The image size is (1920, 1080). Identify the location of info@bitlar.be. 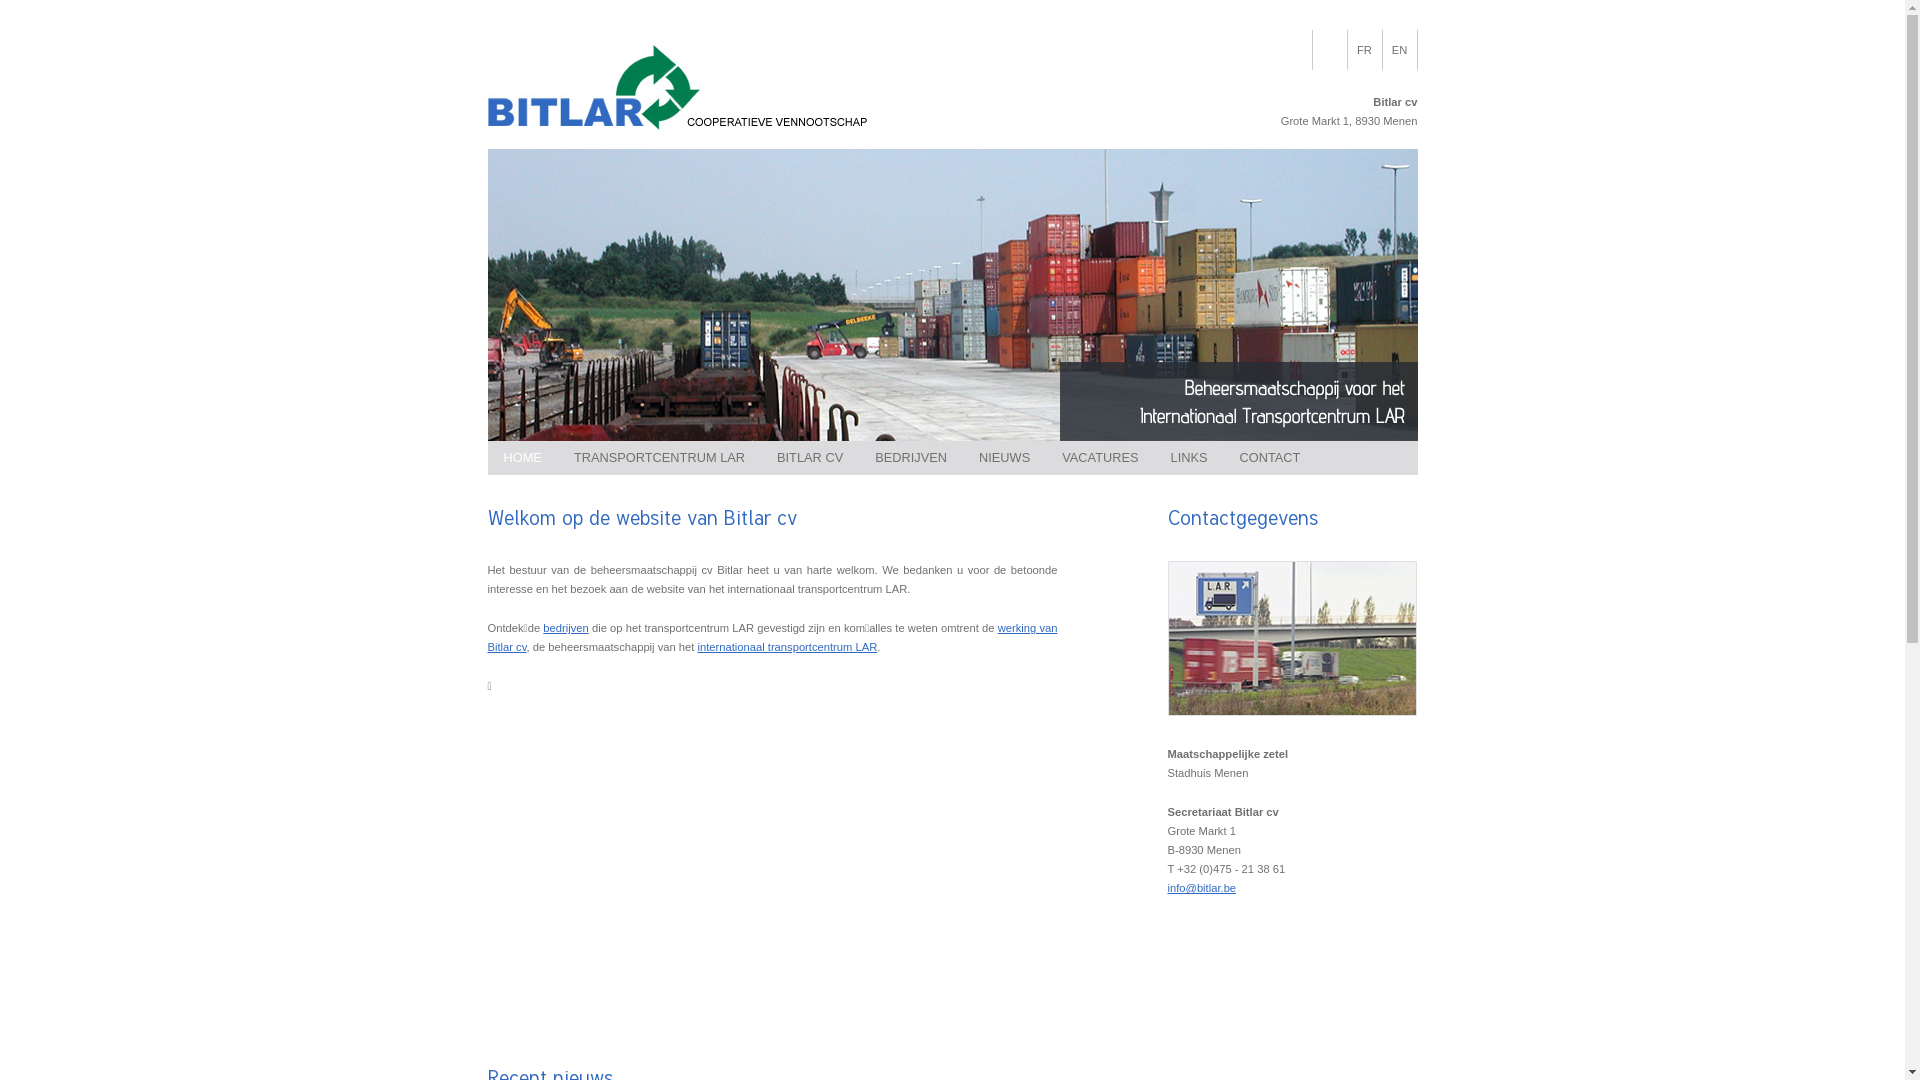
(1202, 888).